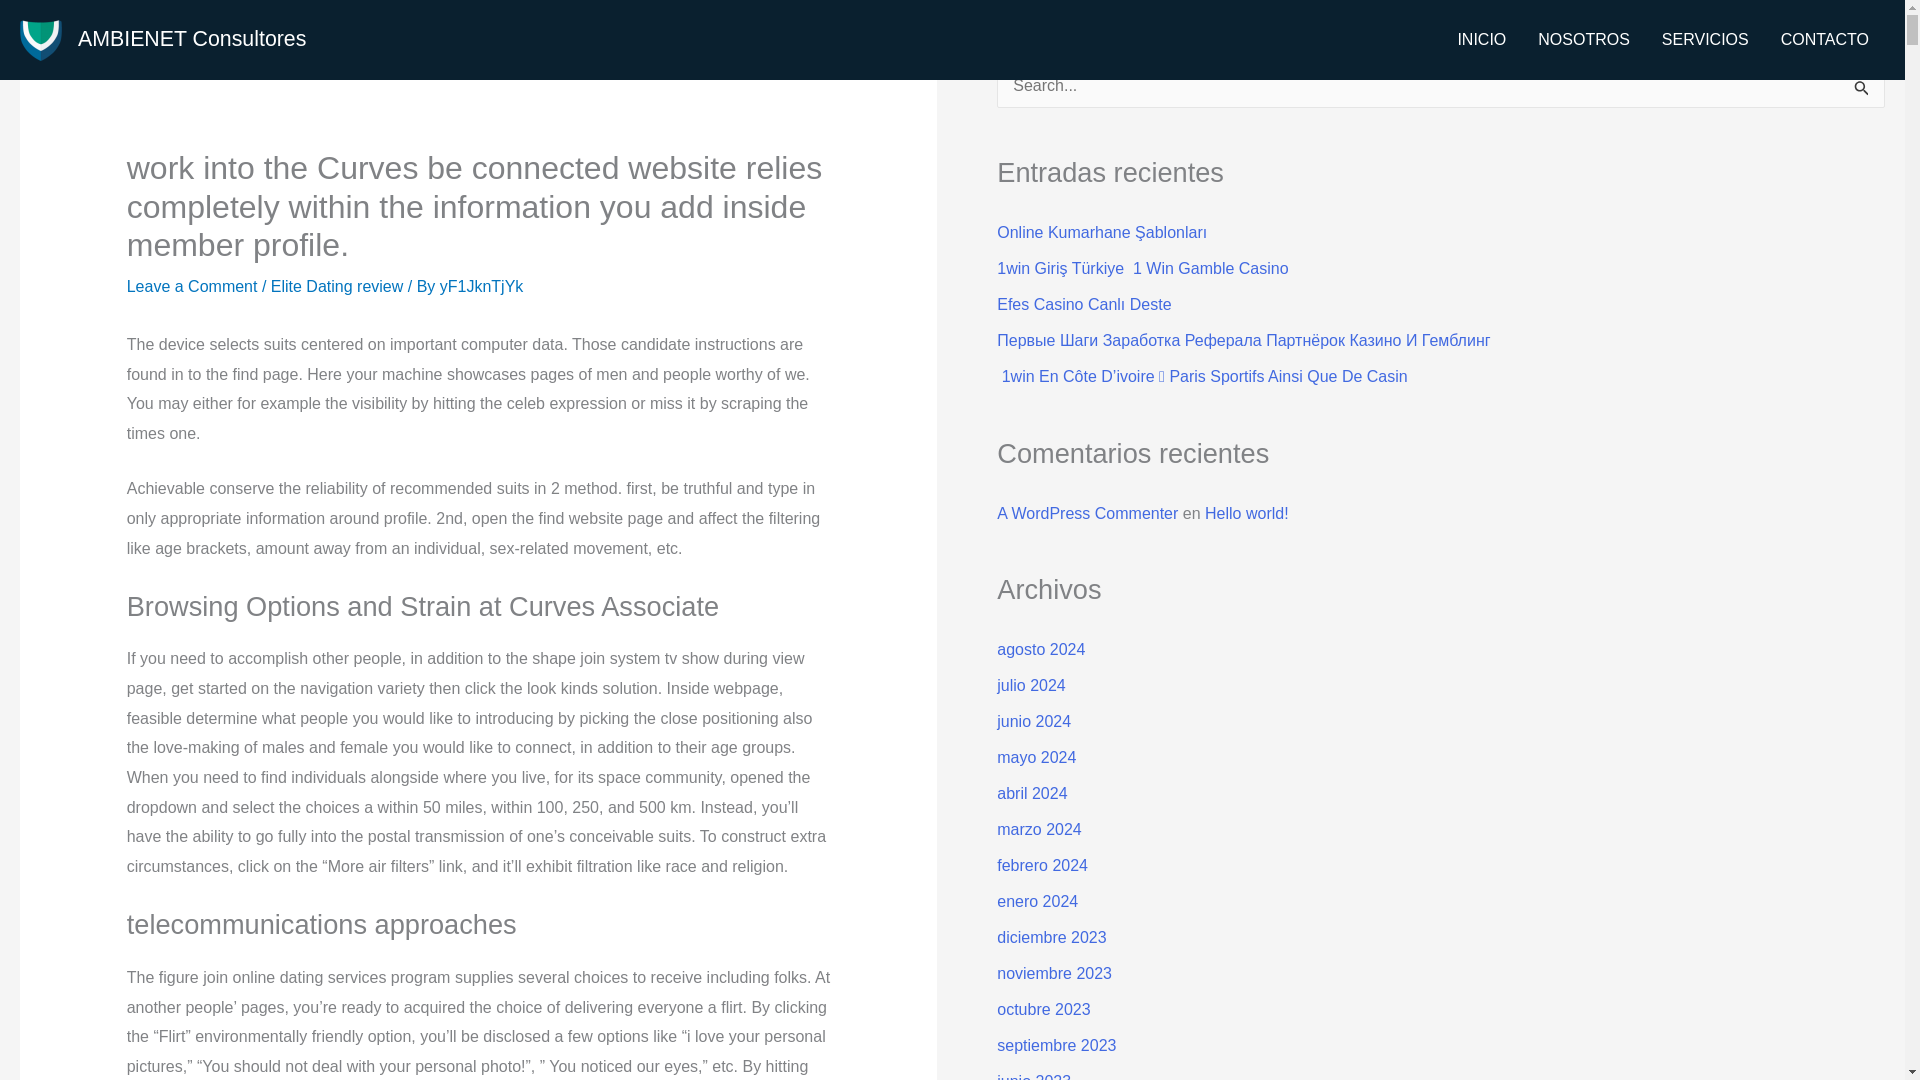  I want to click on mayo 2024, so click(1036, 757).